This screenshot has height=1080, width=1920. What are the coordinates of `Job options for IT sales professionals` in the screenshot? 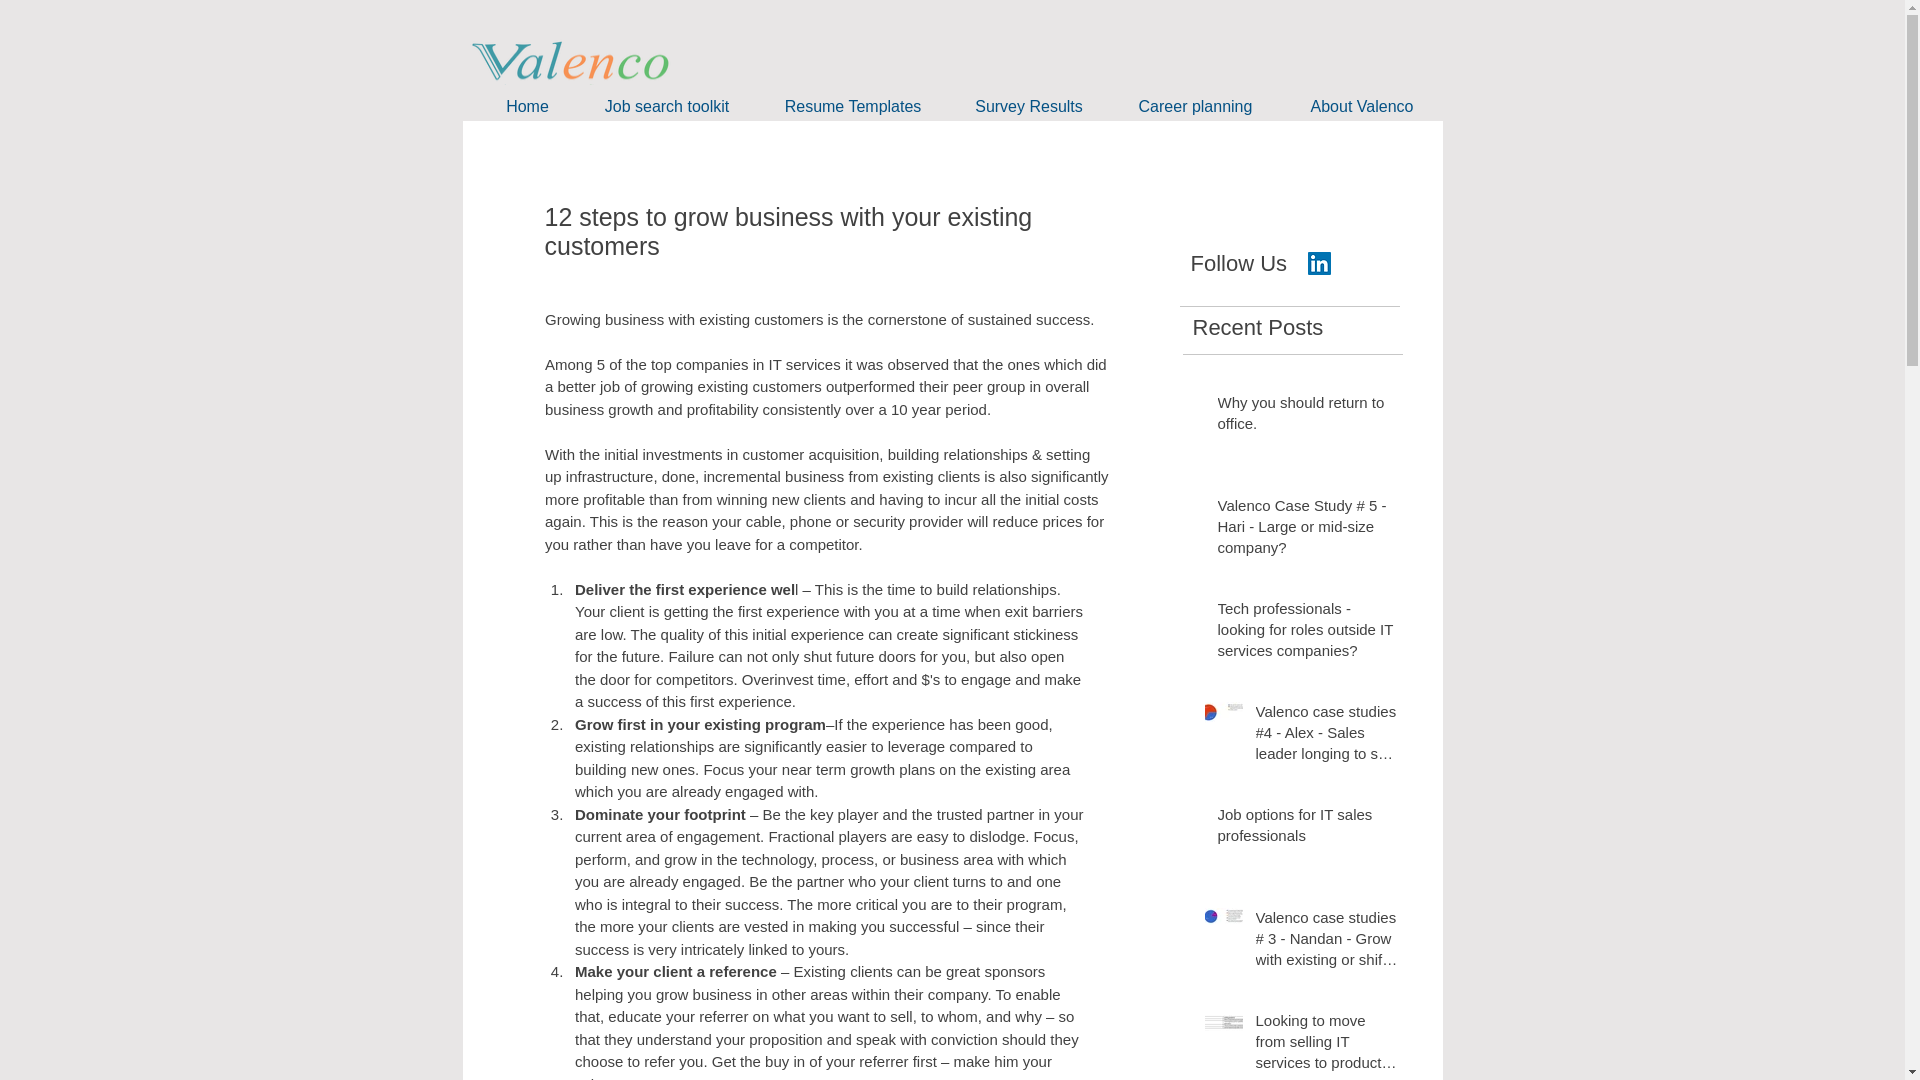 It's located at (1308, 828).